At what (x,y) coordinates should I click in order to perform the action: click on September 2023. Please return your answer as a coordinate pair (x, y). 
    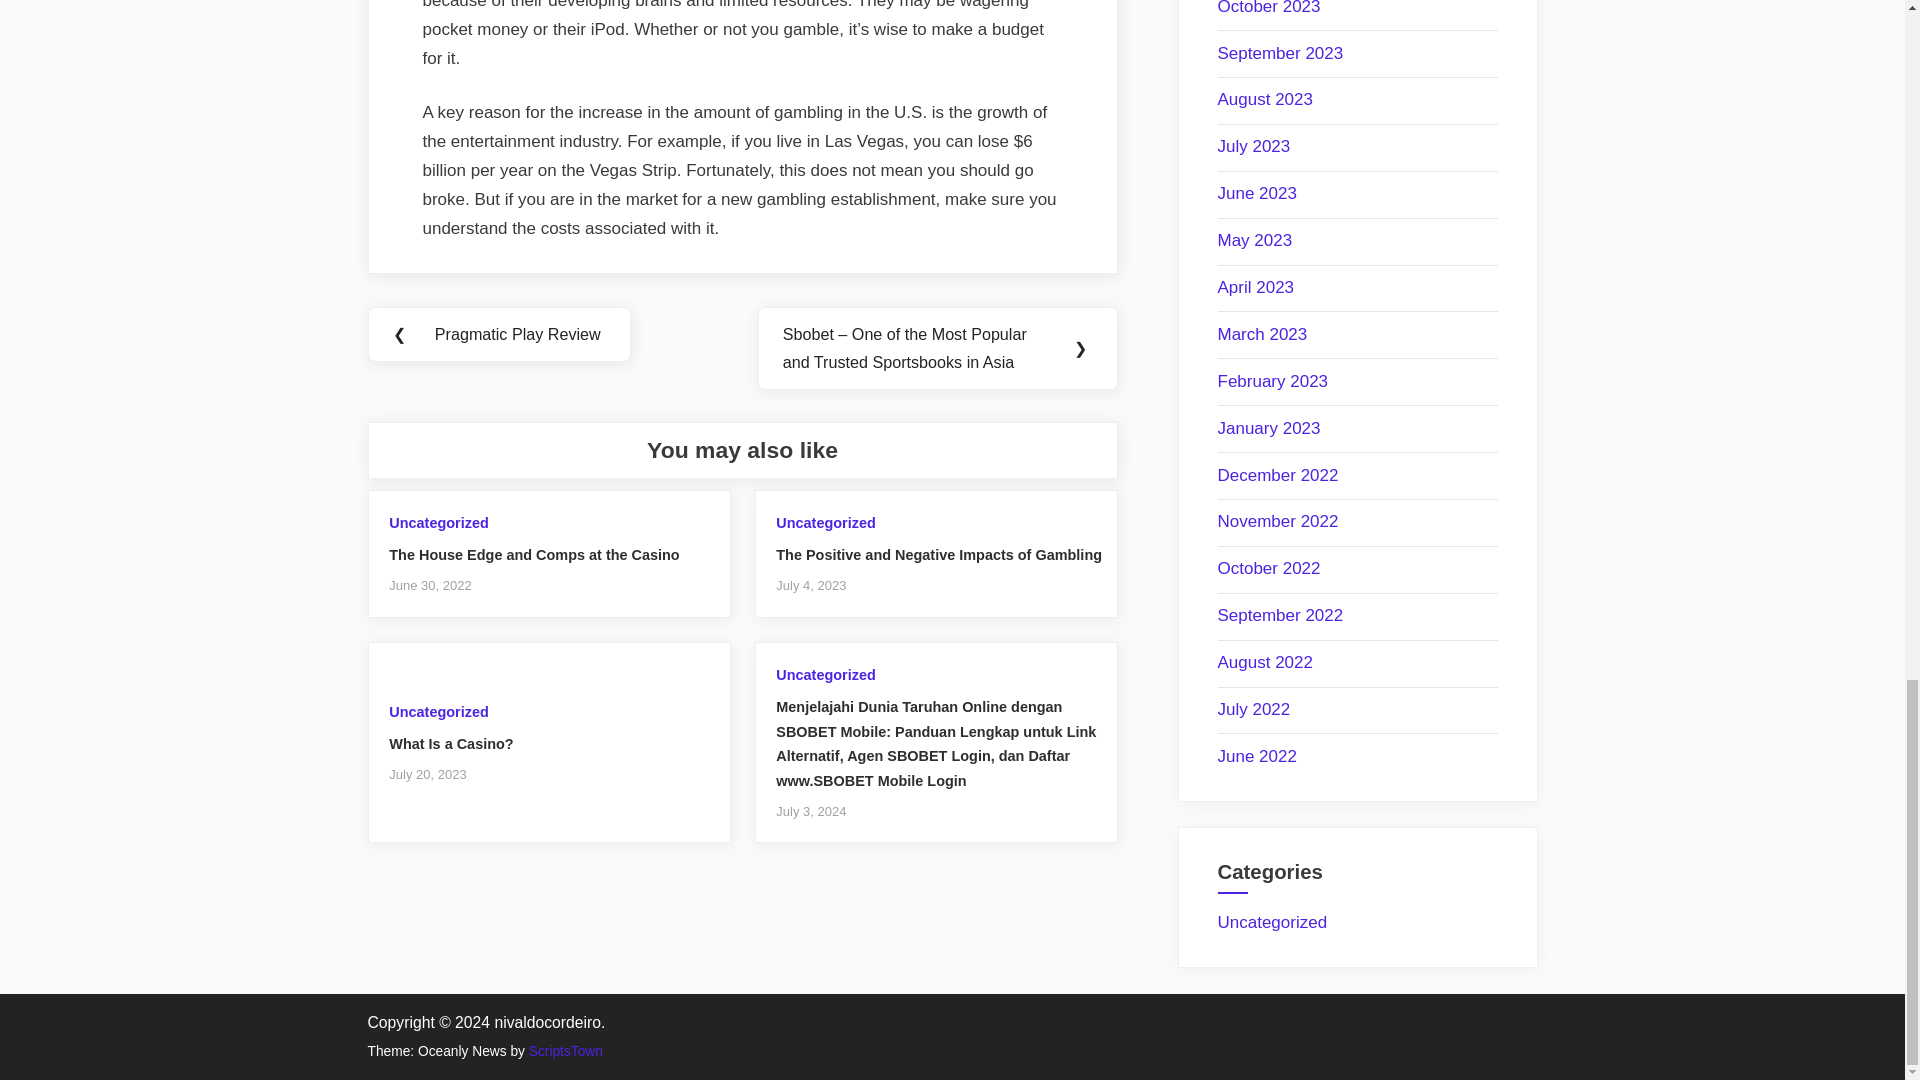
    Looking at the image, I should click on (1280, 53).